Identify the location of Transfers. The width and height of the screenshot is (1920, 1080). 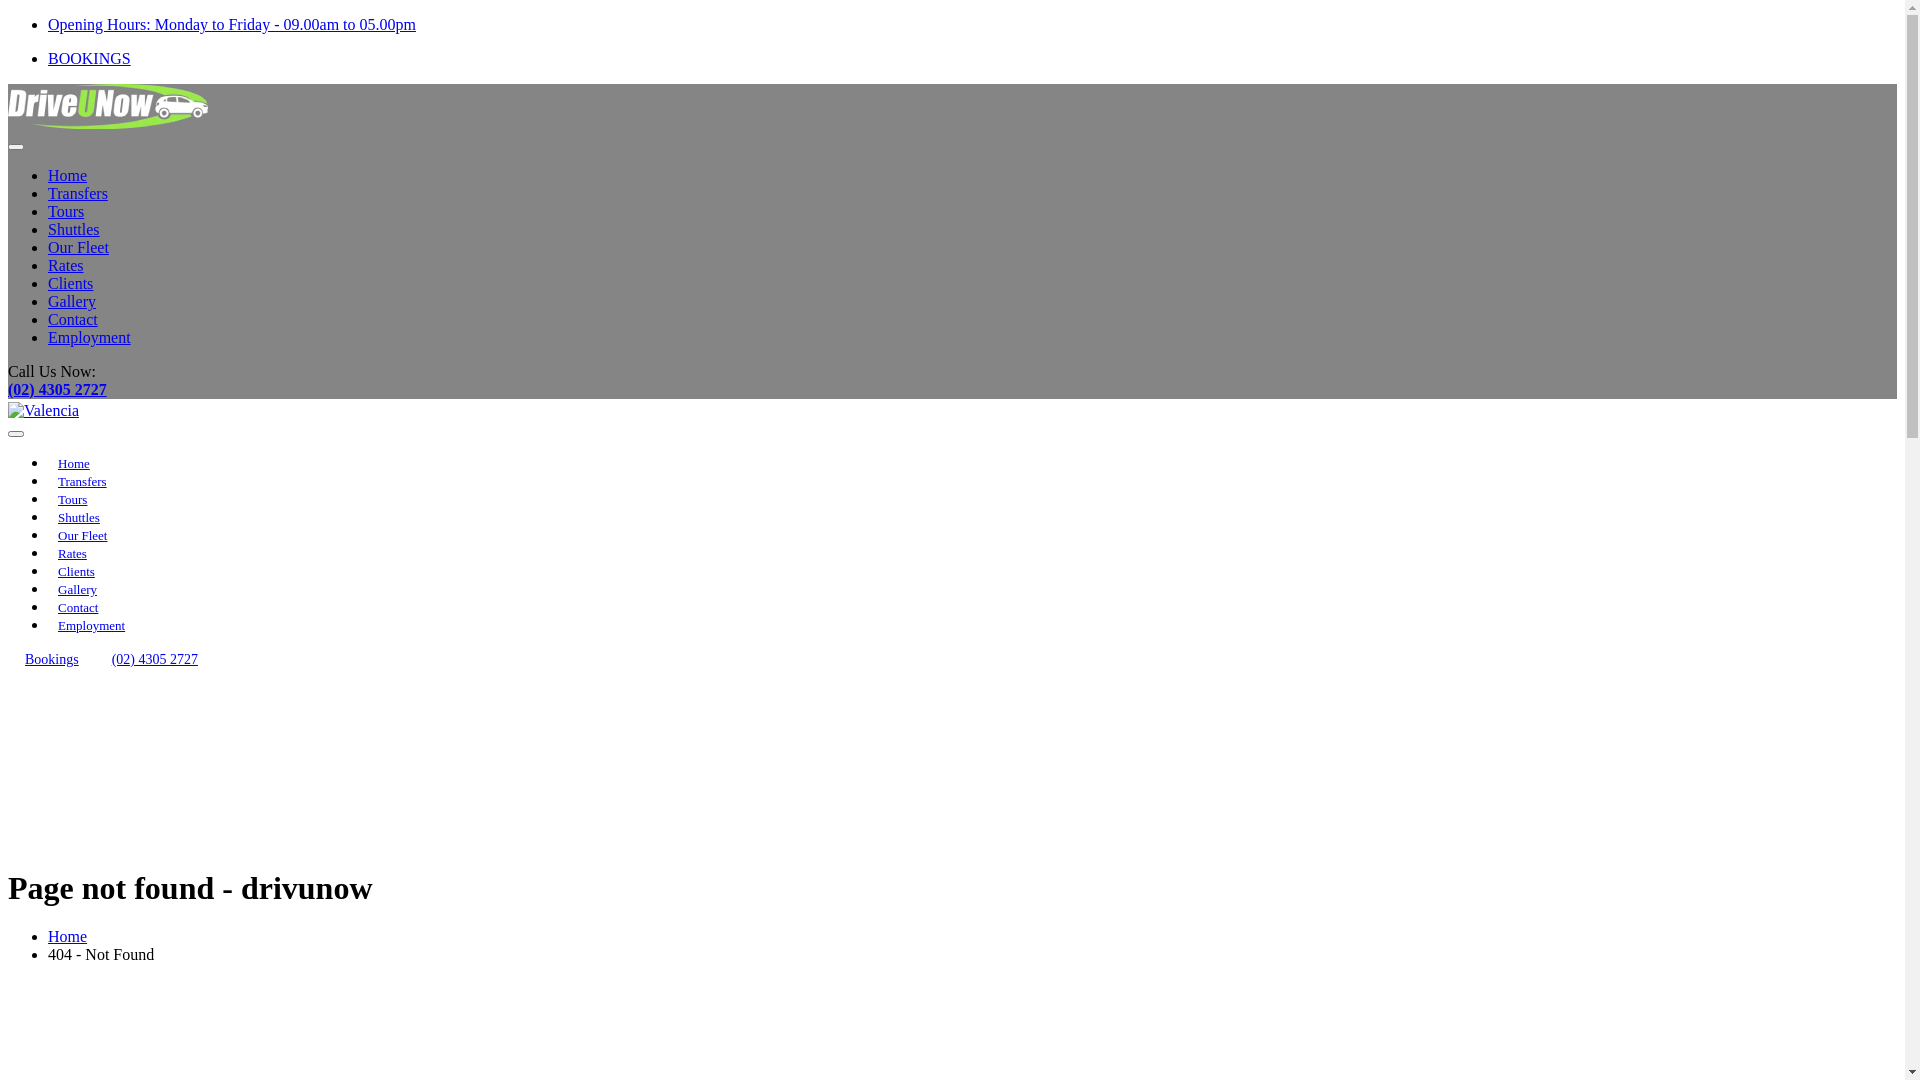
(78, 194).